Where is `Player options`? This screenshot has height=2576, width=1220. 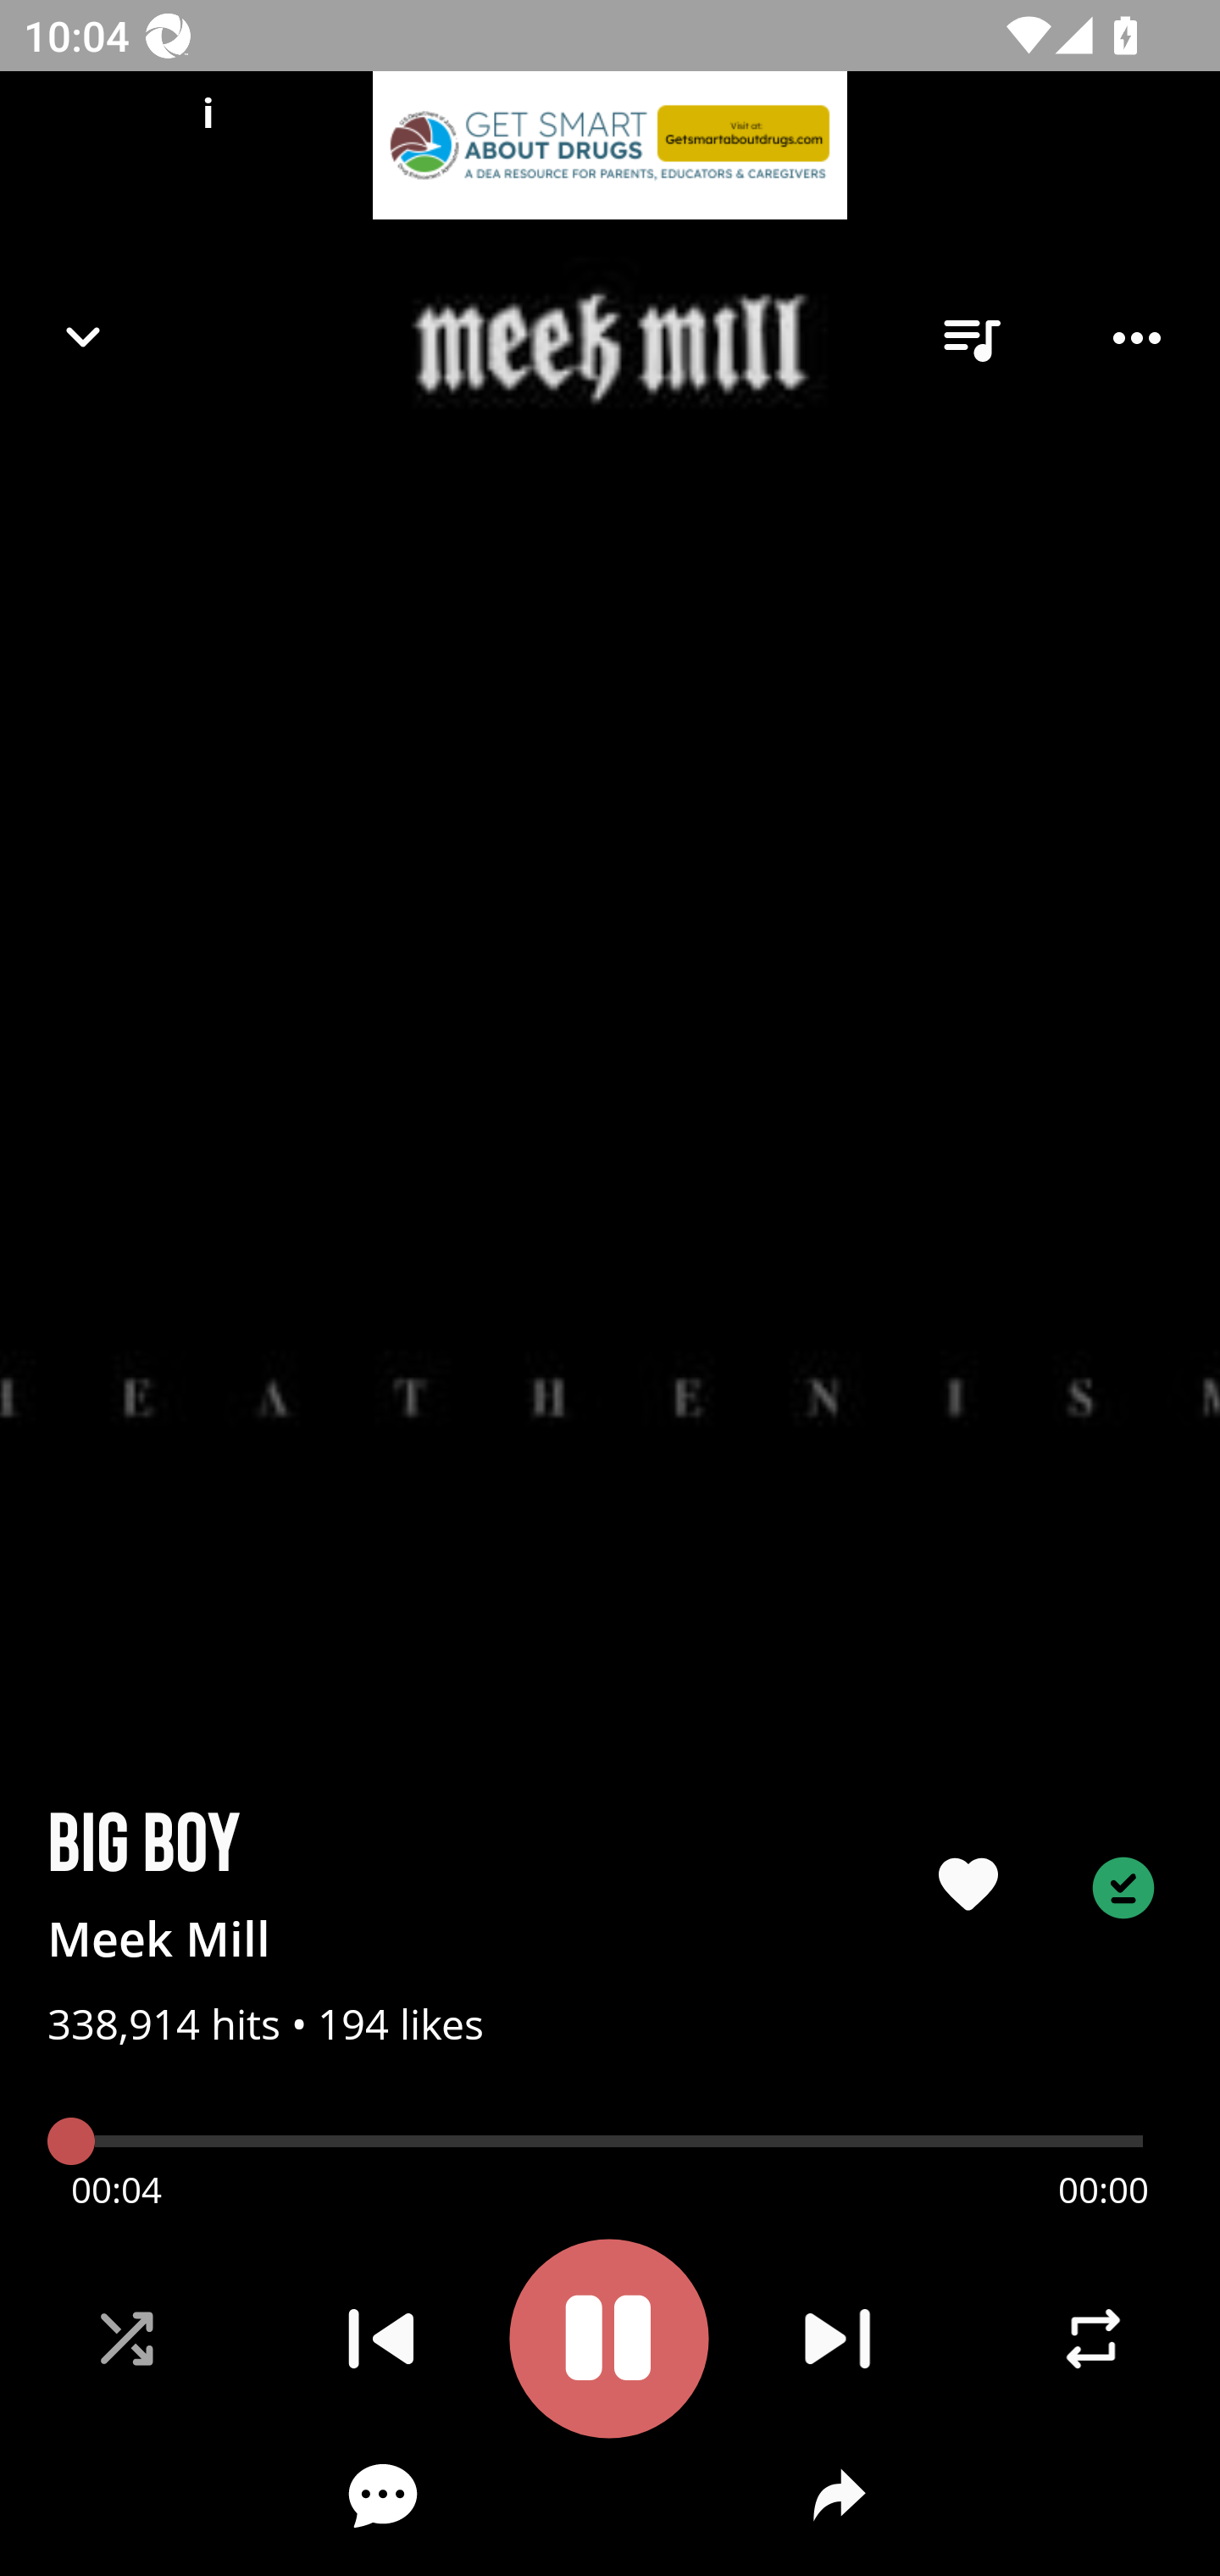
Player options is located at coordinates (1137, 339).